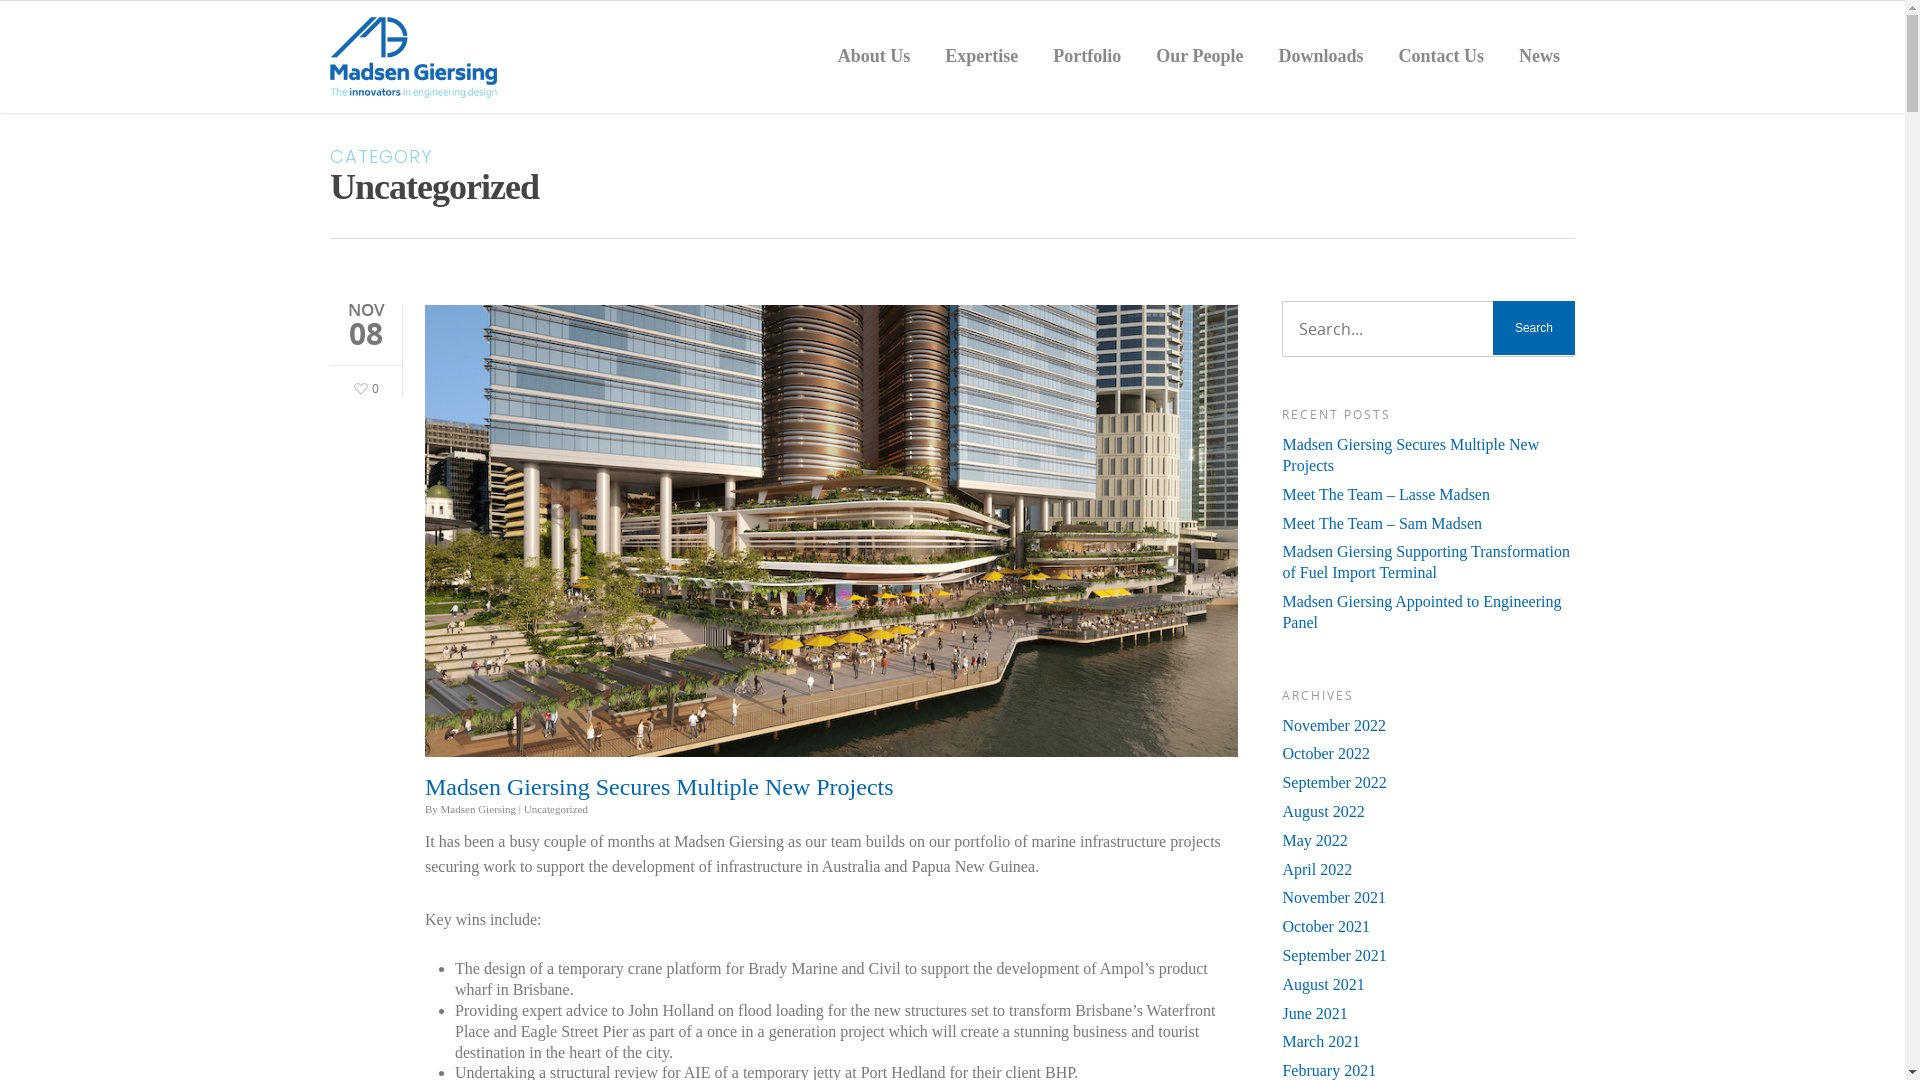 This screenshot has width=1920, height=1080. What do you see at coordinates (1087, 62) in the screenshot?
I see `Portfolio` at bounding box center [1087, 62].